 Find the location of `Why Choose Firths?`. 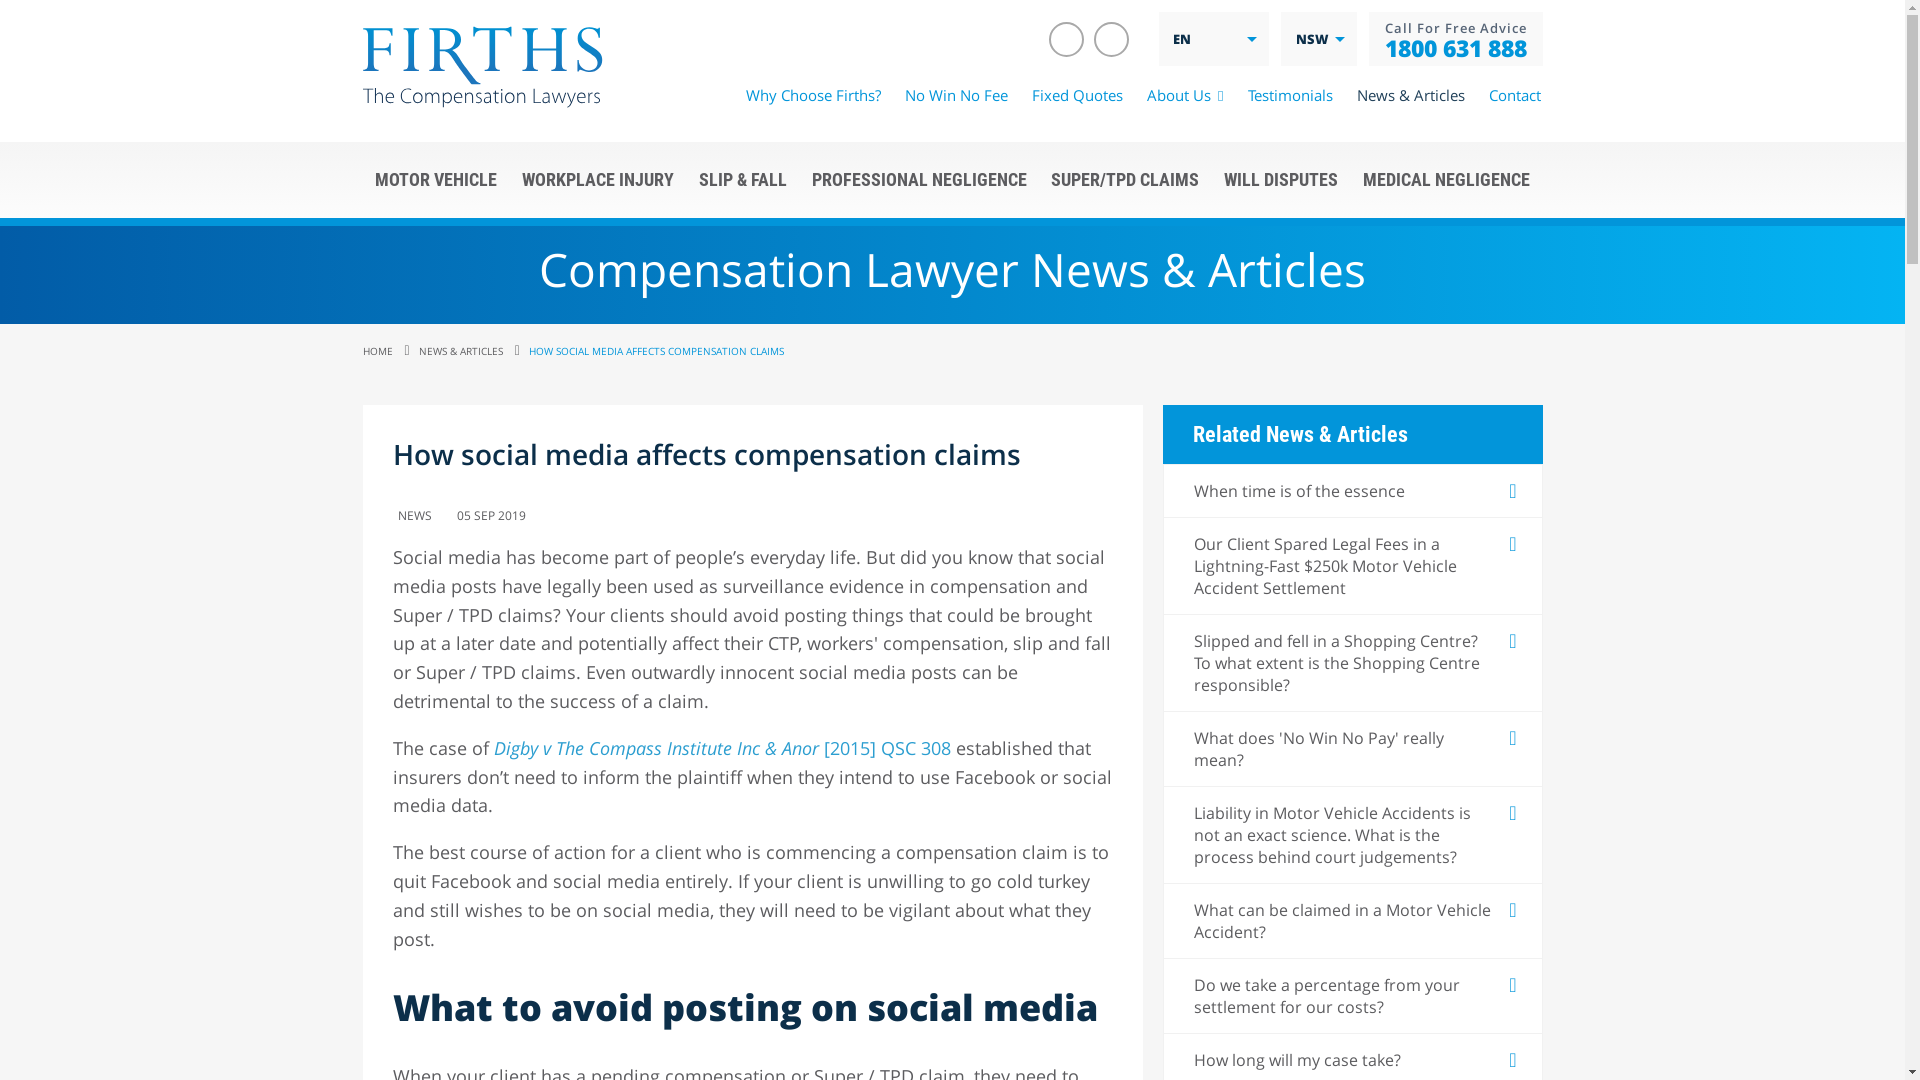

Why Choose Firths? is located at coordinates (814, 95).